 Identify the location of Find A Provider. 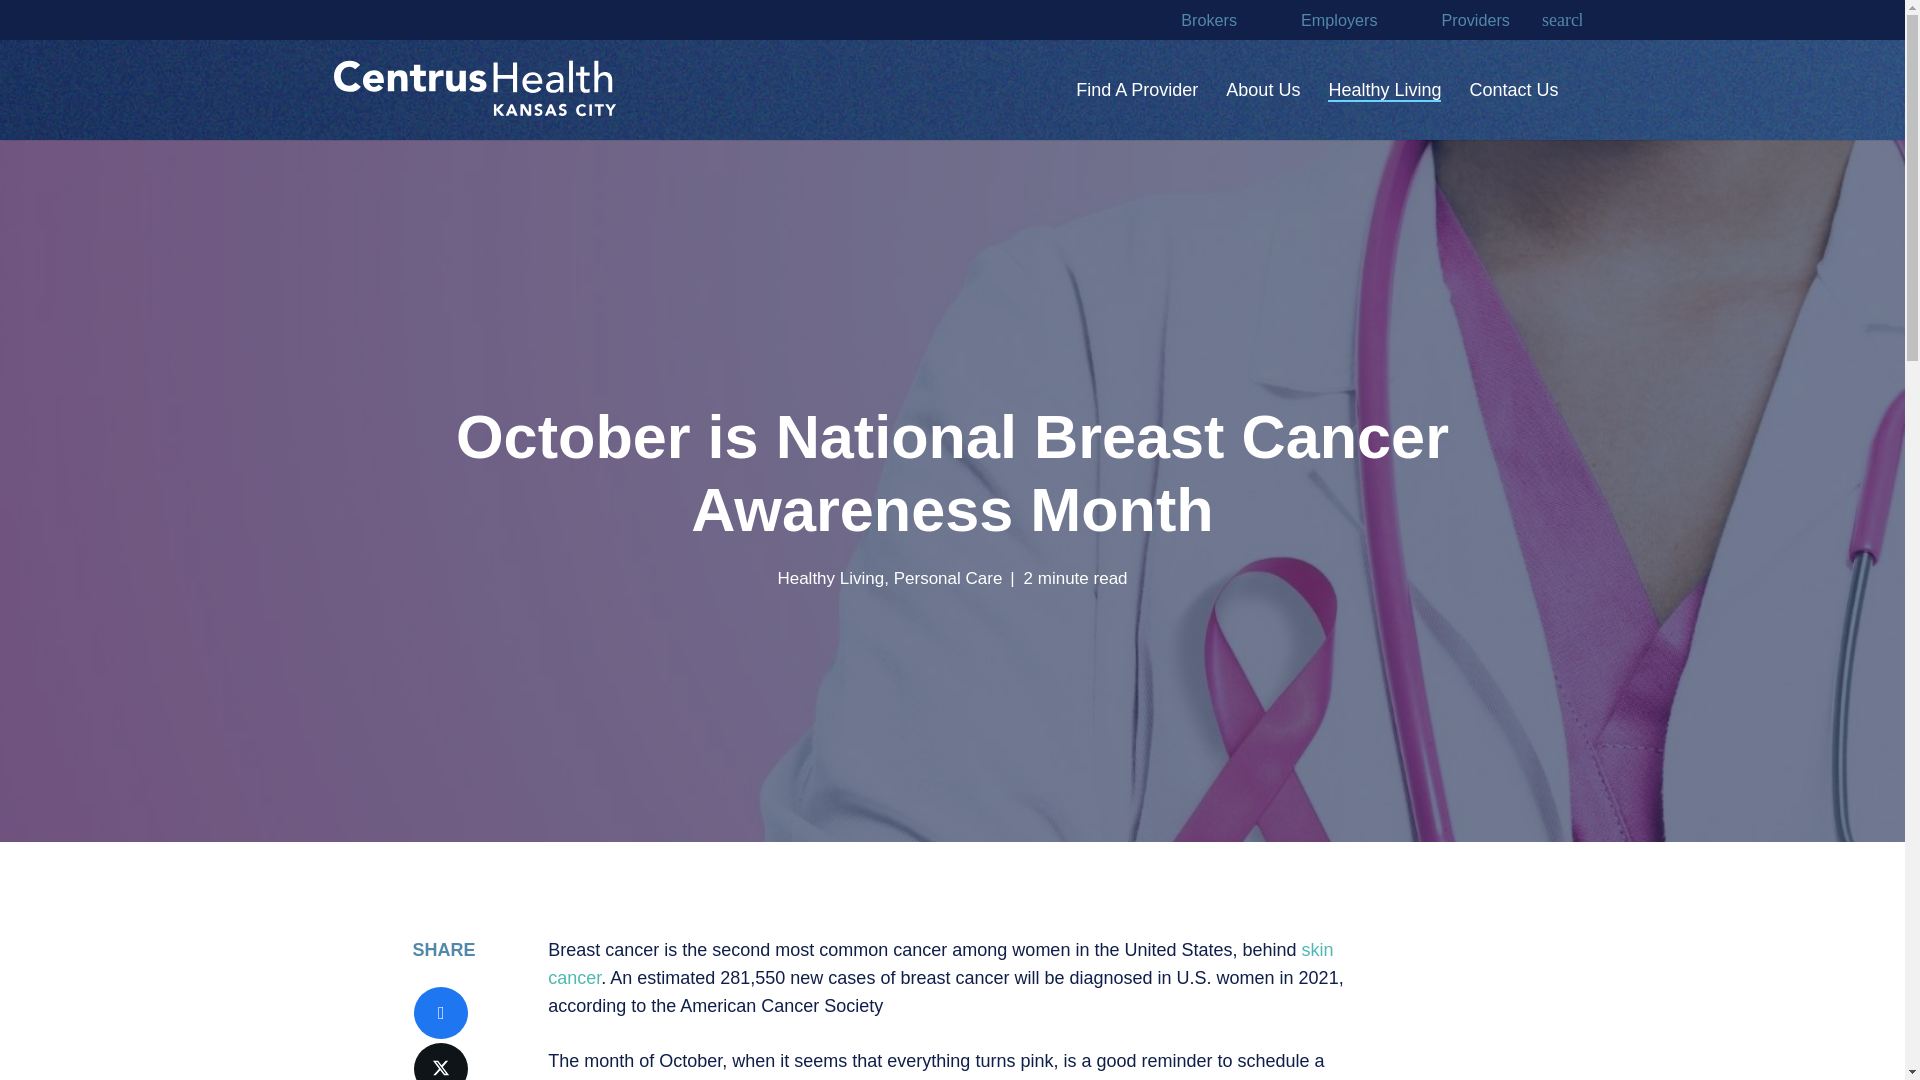
(1136, 90).